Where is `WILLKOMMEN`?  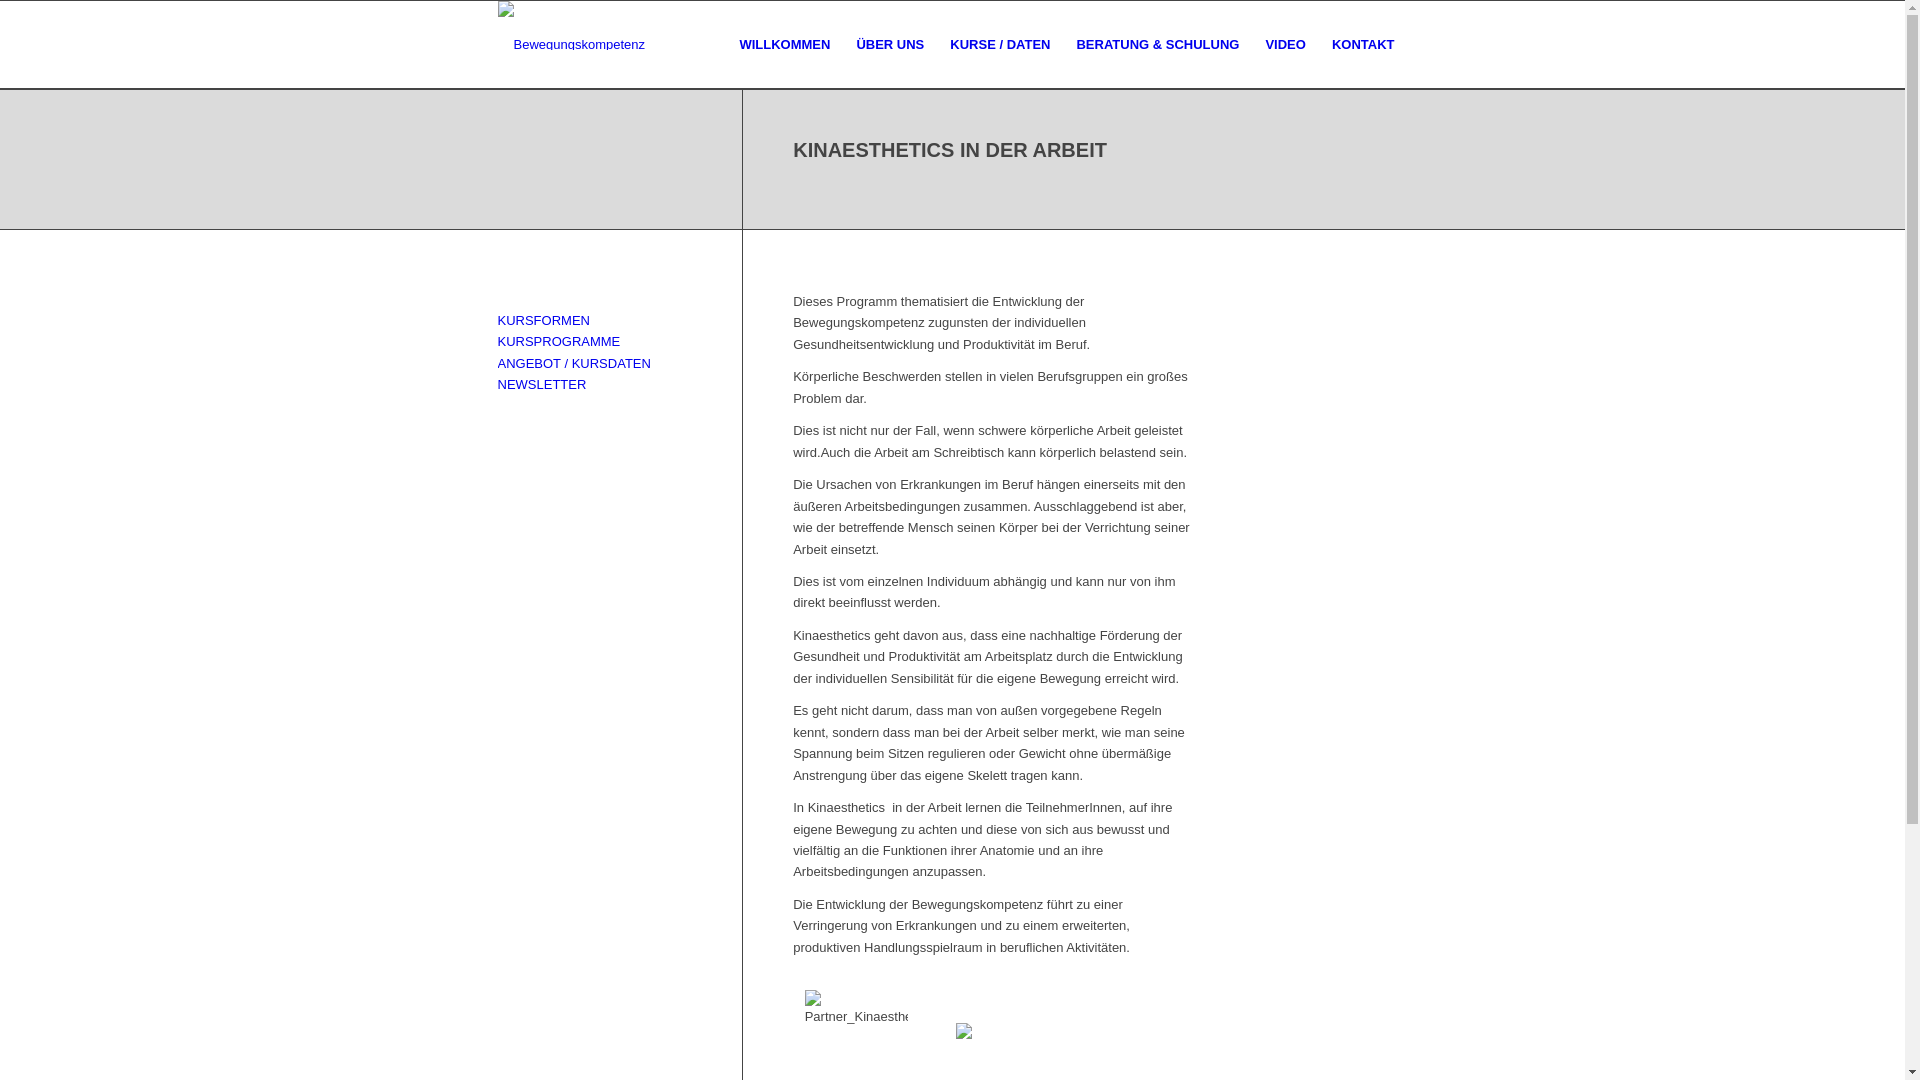
WILLKOMMEN is located at coordinates (784, 45).